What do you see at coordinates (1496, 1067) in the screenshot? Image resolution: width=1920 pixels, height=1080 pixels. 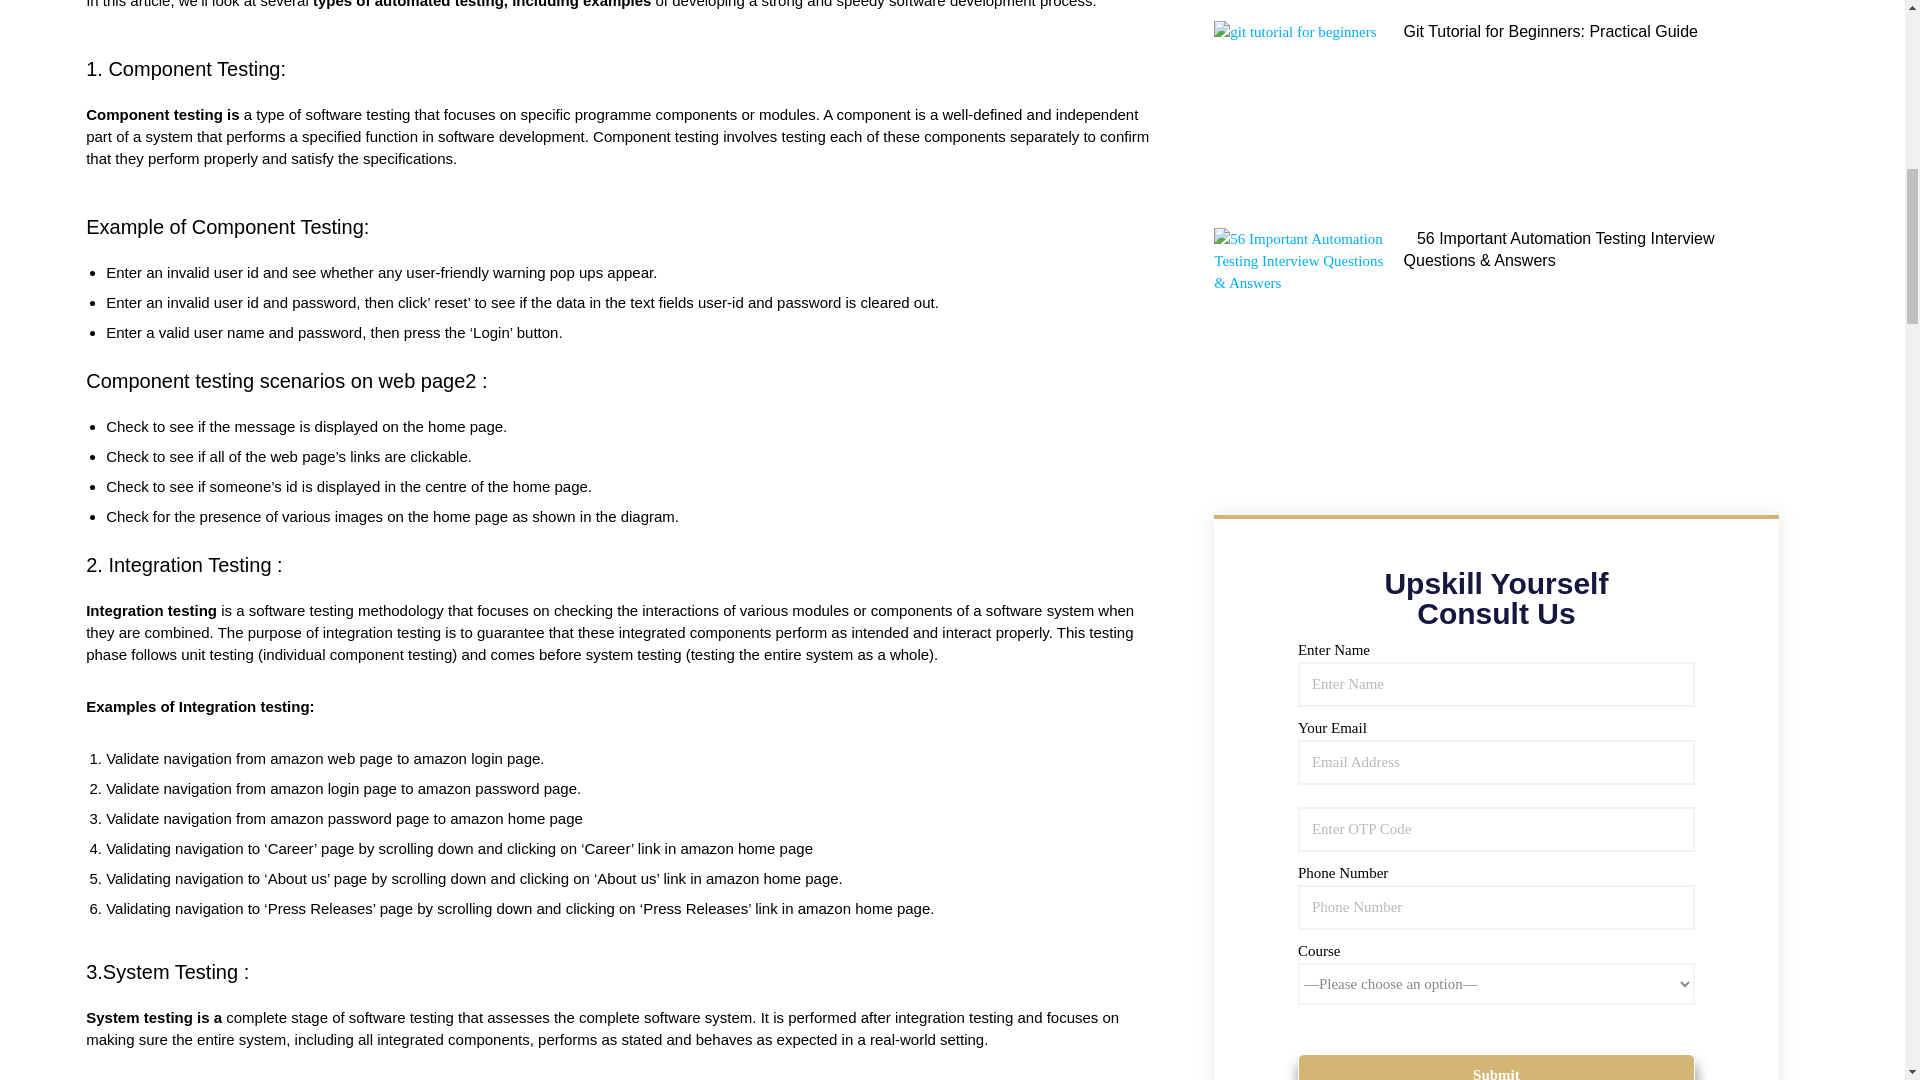 I see `Submit` at bounding box center [1496, 1067].